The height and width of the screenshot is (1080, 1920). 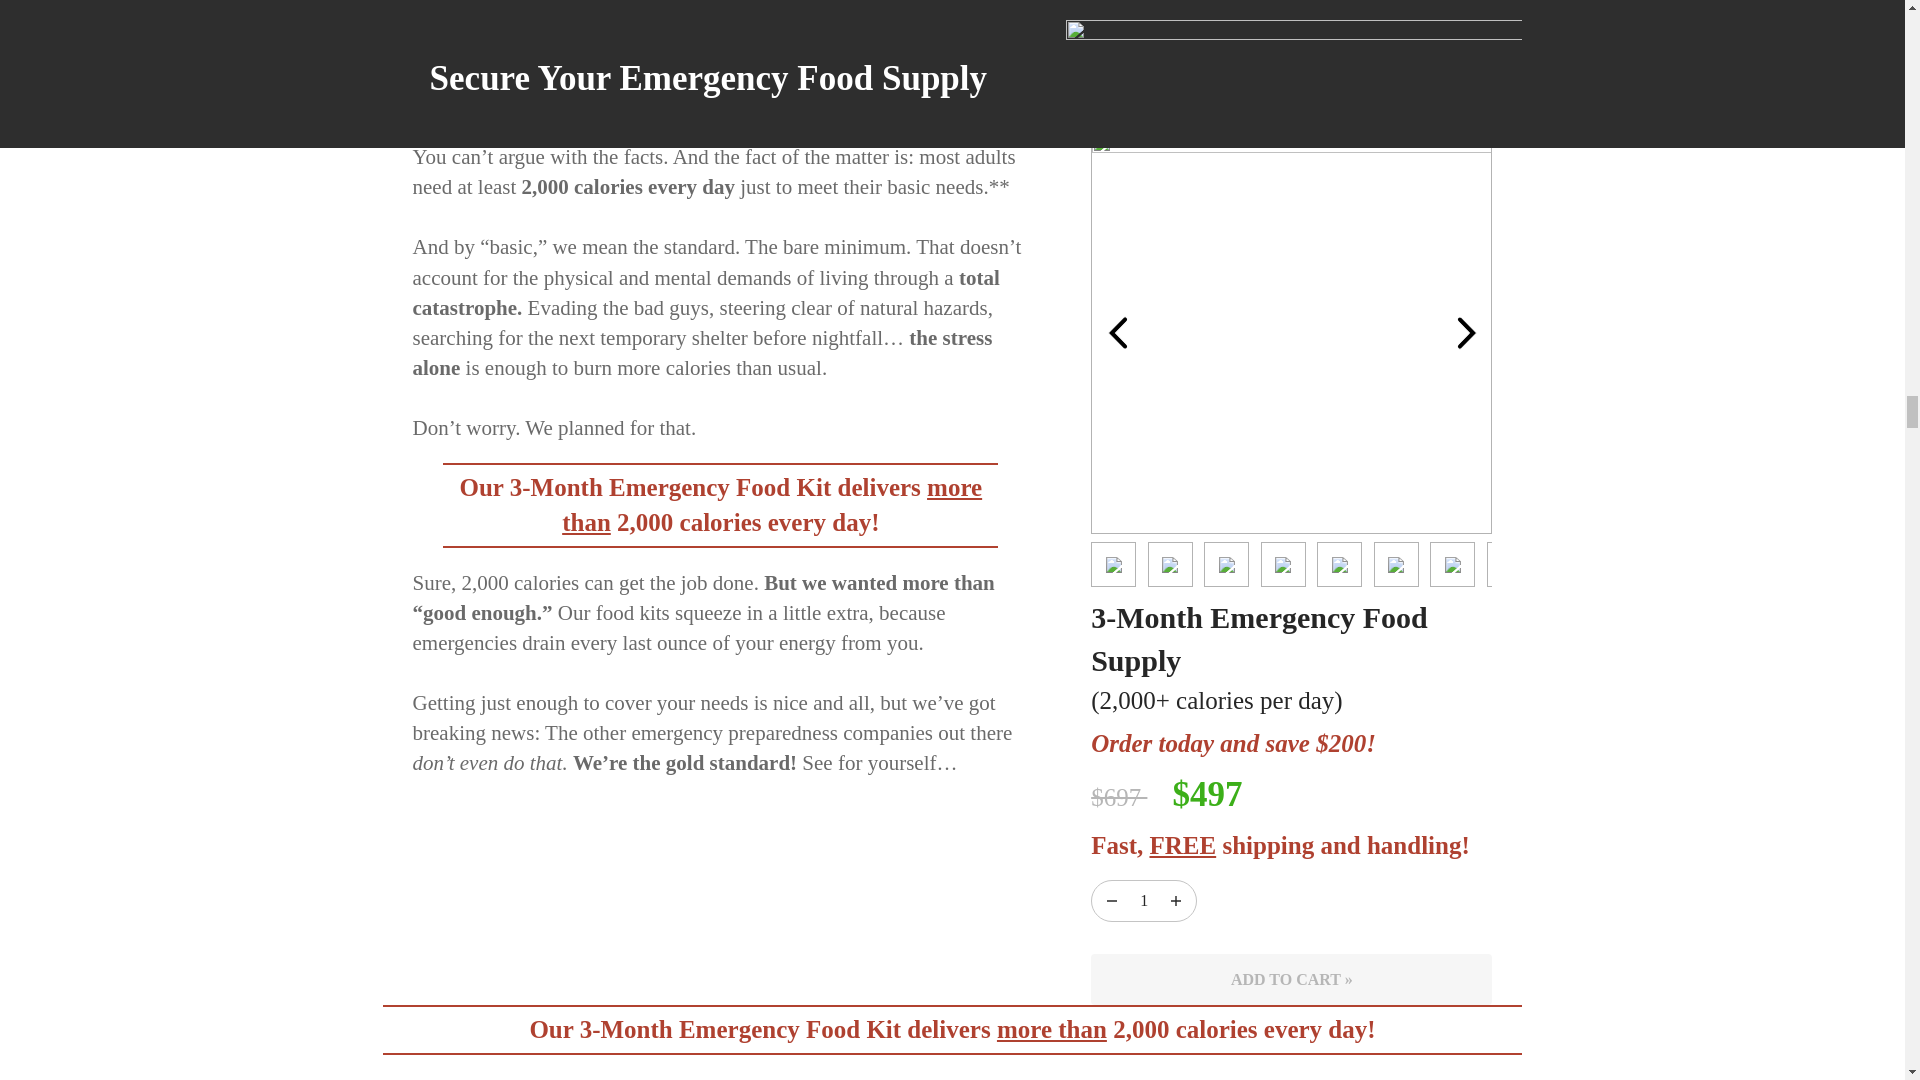 What do you see at coordinates (1466, 332) in the screenshot?
I see `Go to the next slide Next` at bounding box center [1466, 332].